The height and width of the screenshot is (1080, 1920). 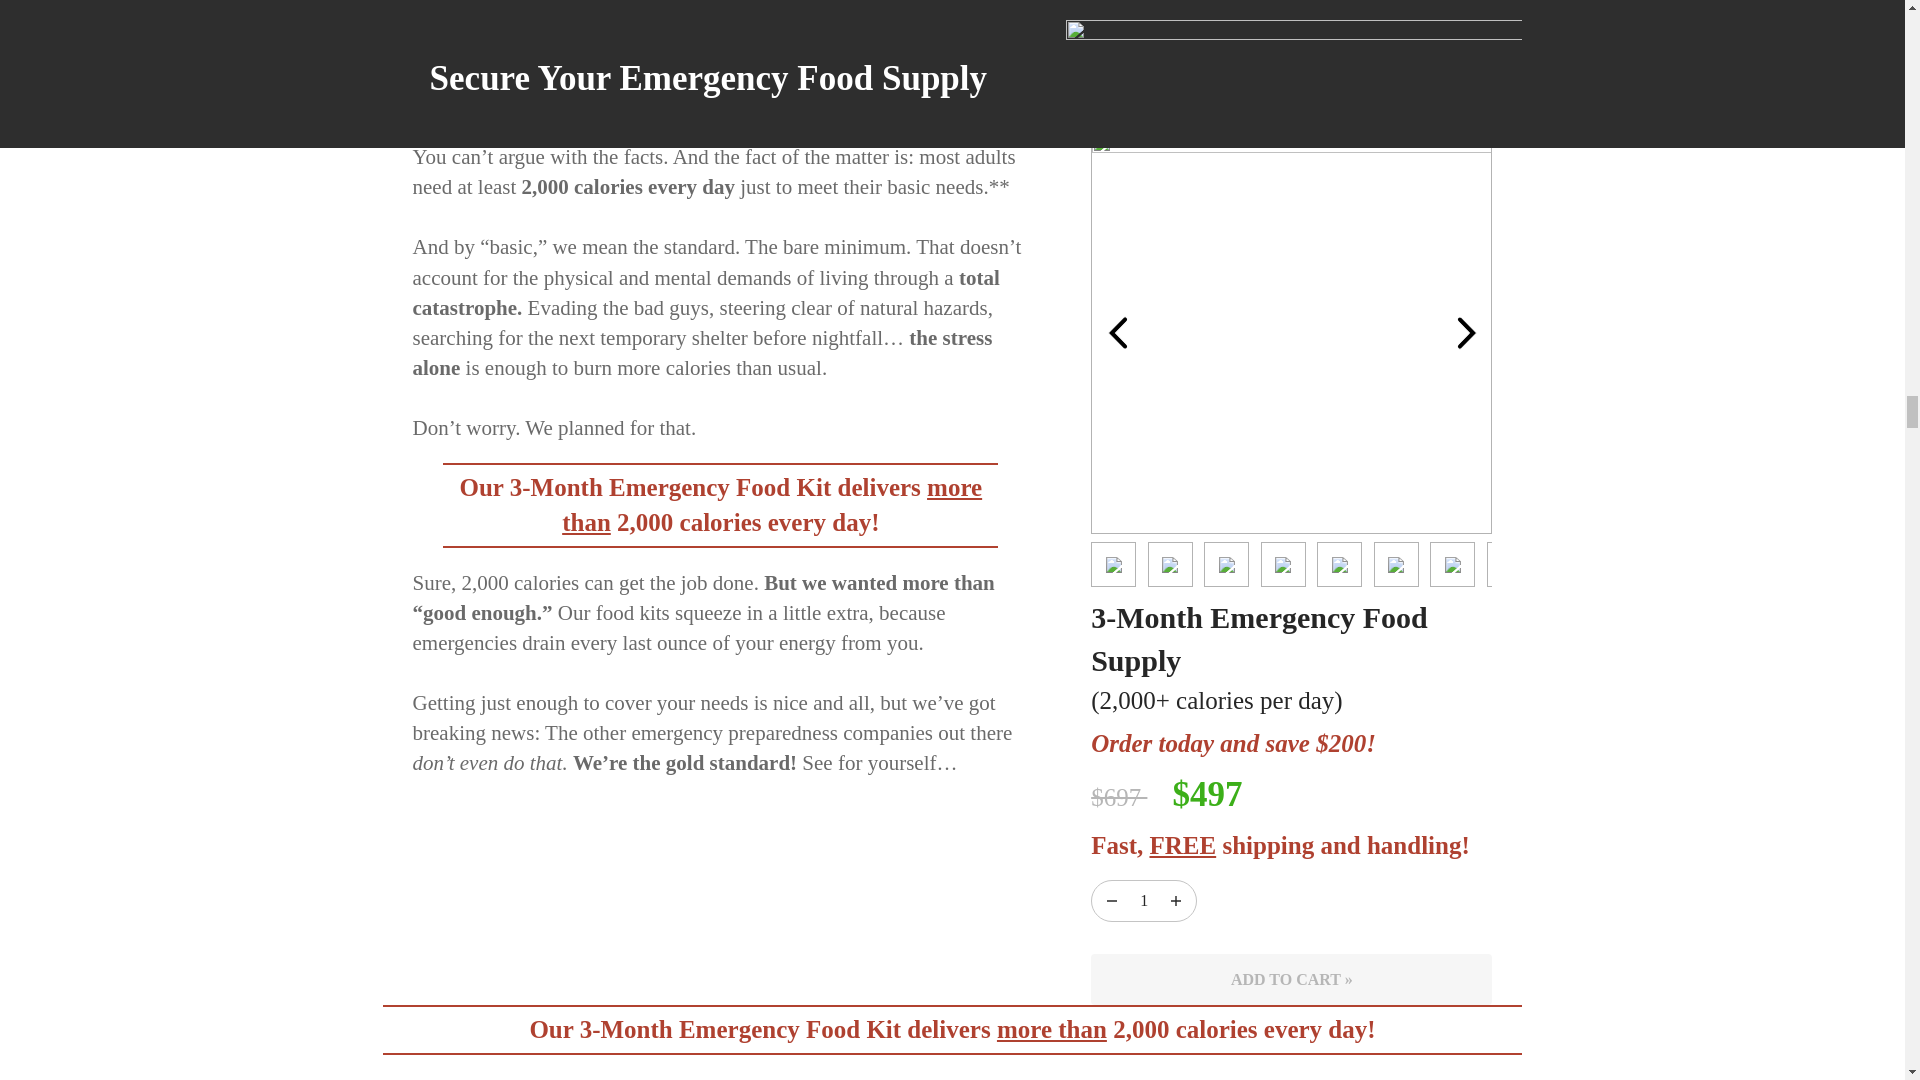 What do you see at coordinates (1466, 332) in the screenshot?
I see `Go to the next slide Next` at bounding box center [1466, 332].